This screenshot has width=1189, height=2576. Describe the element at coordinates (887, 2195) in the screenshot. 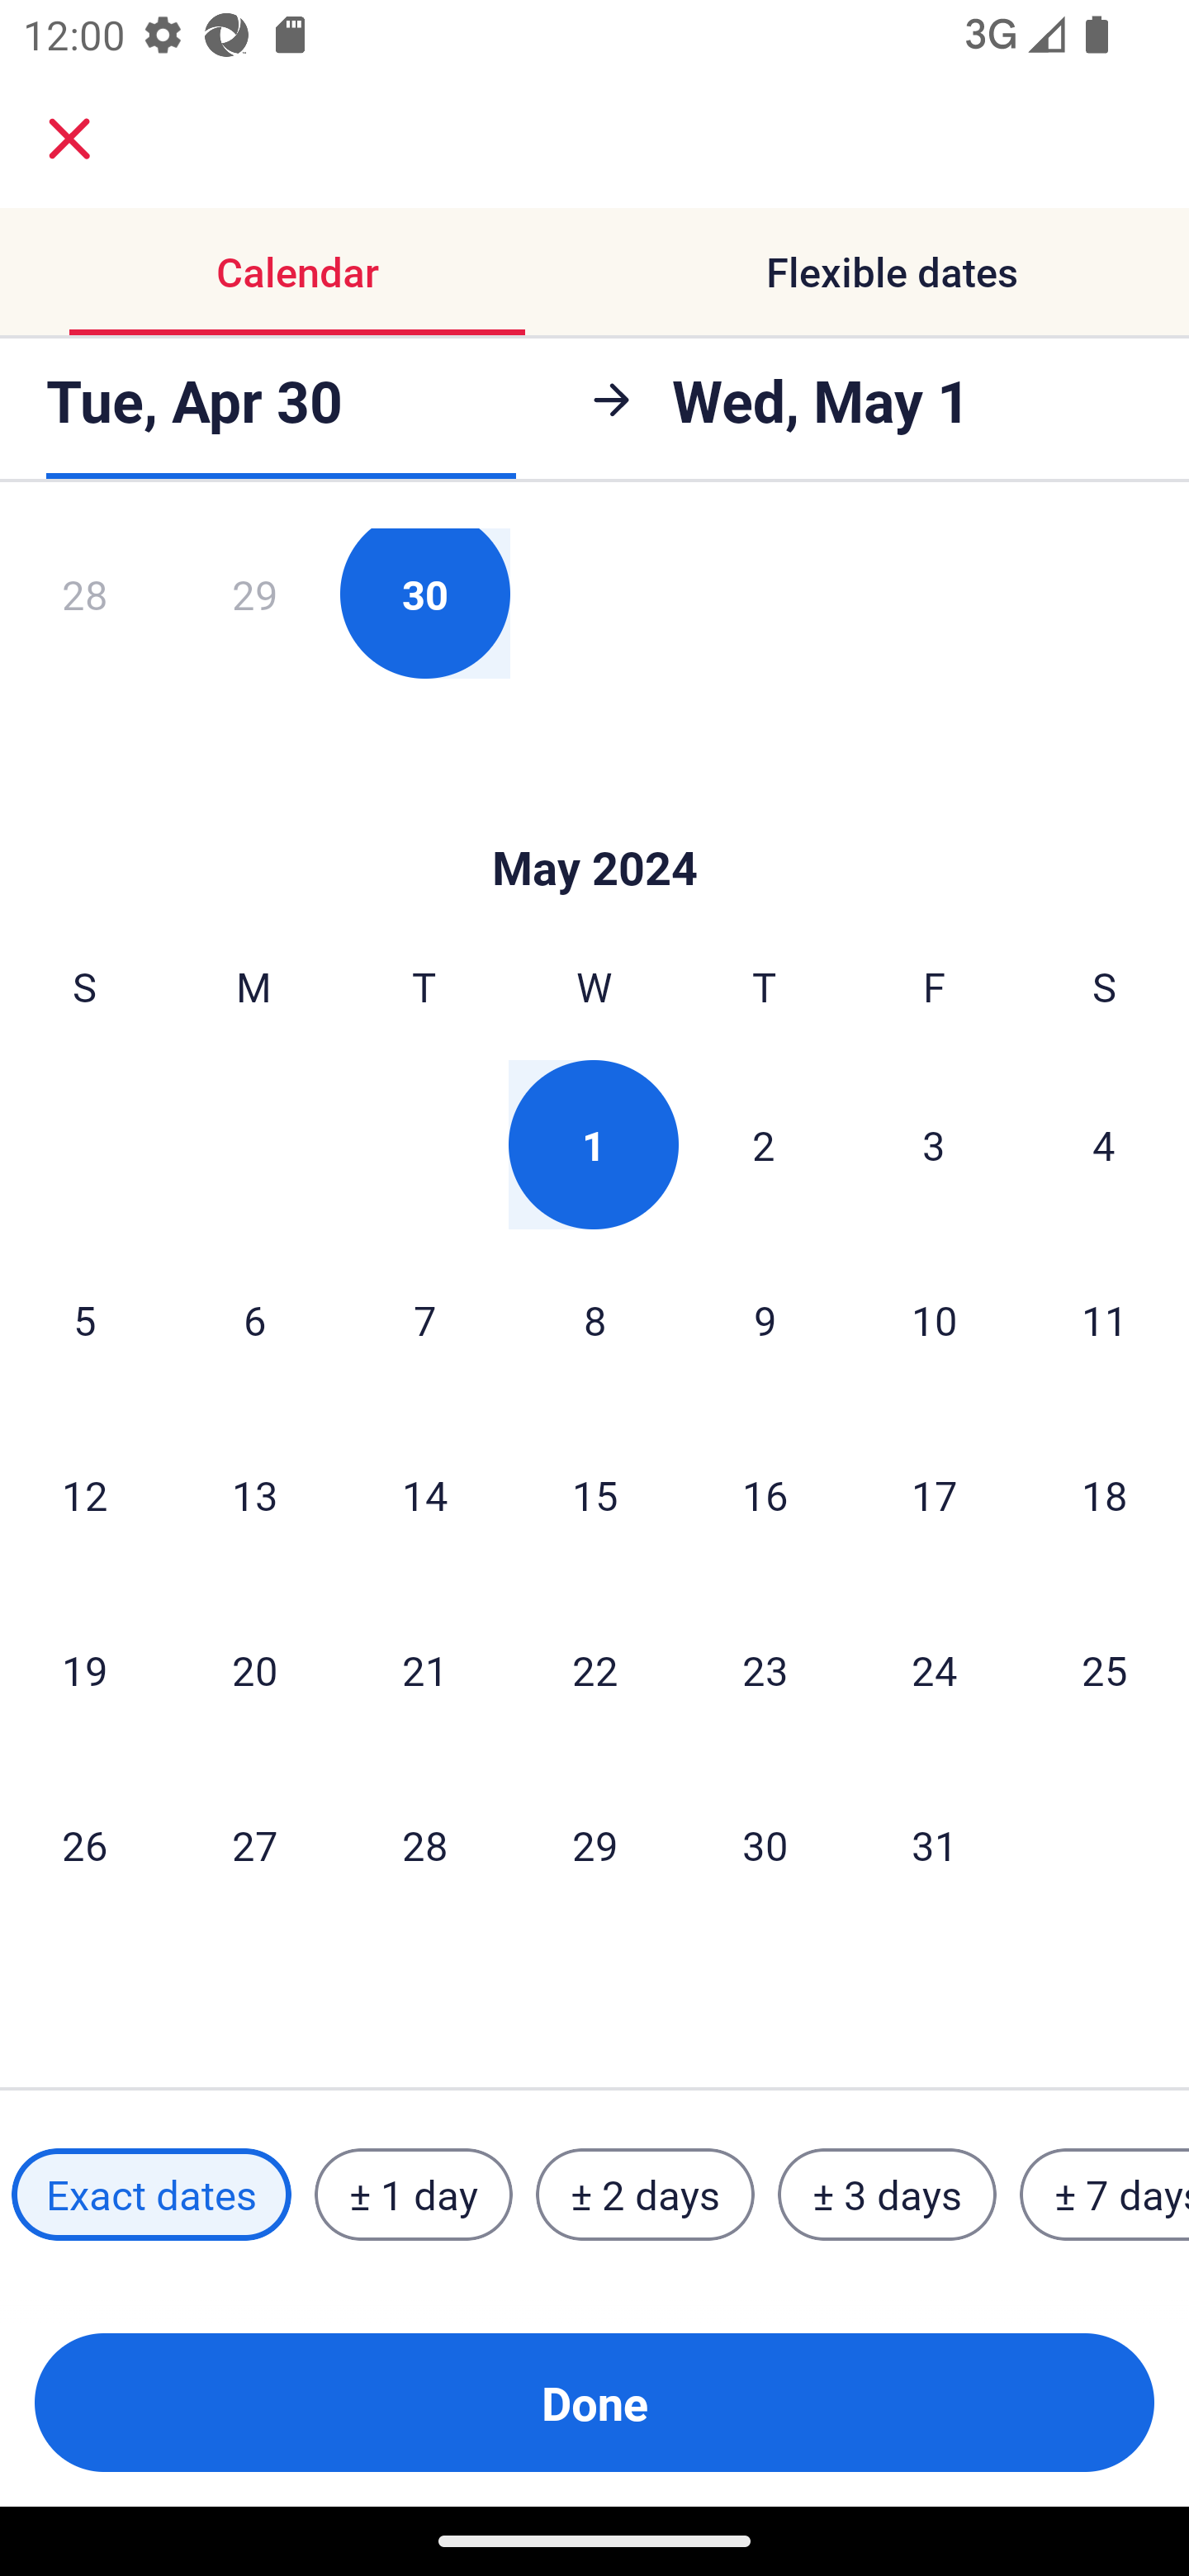

I see `± 3 days` at that location.